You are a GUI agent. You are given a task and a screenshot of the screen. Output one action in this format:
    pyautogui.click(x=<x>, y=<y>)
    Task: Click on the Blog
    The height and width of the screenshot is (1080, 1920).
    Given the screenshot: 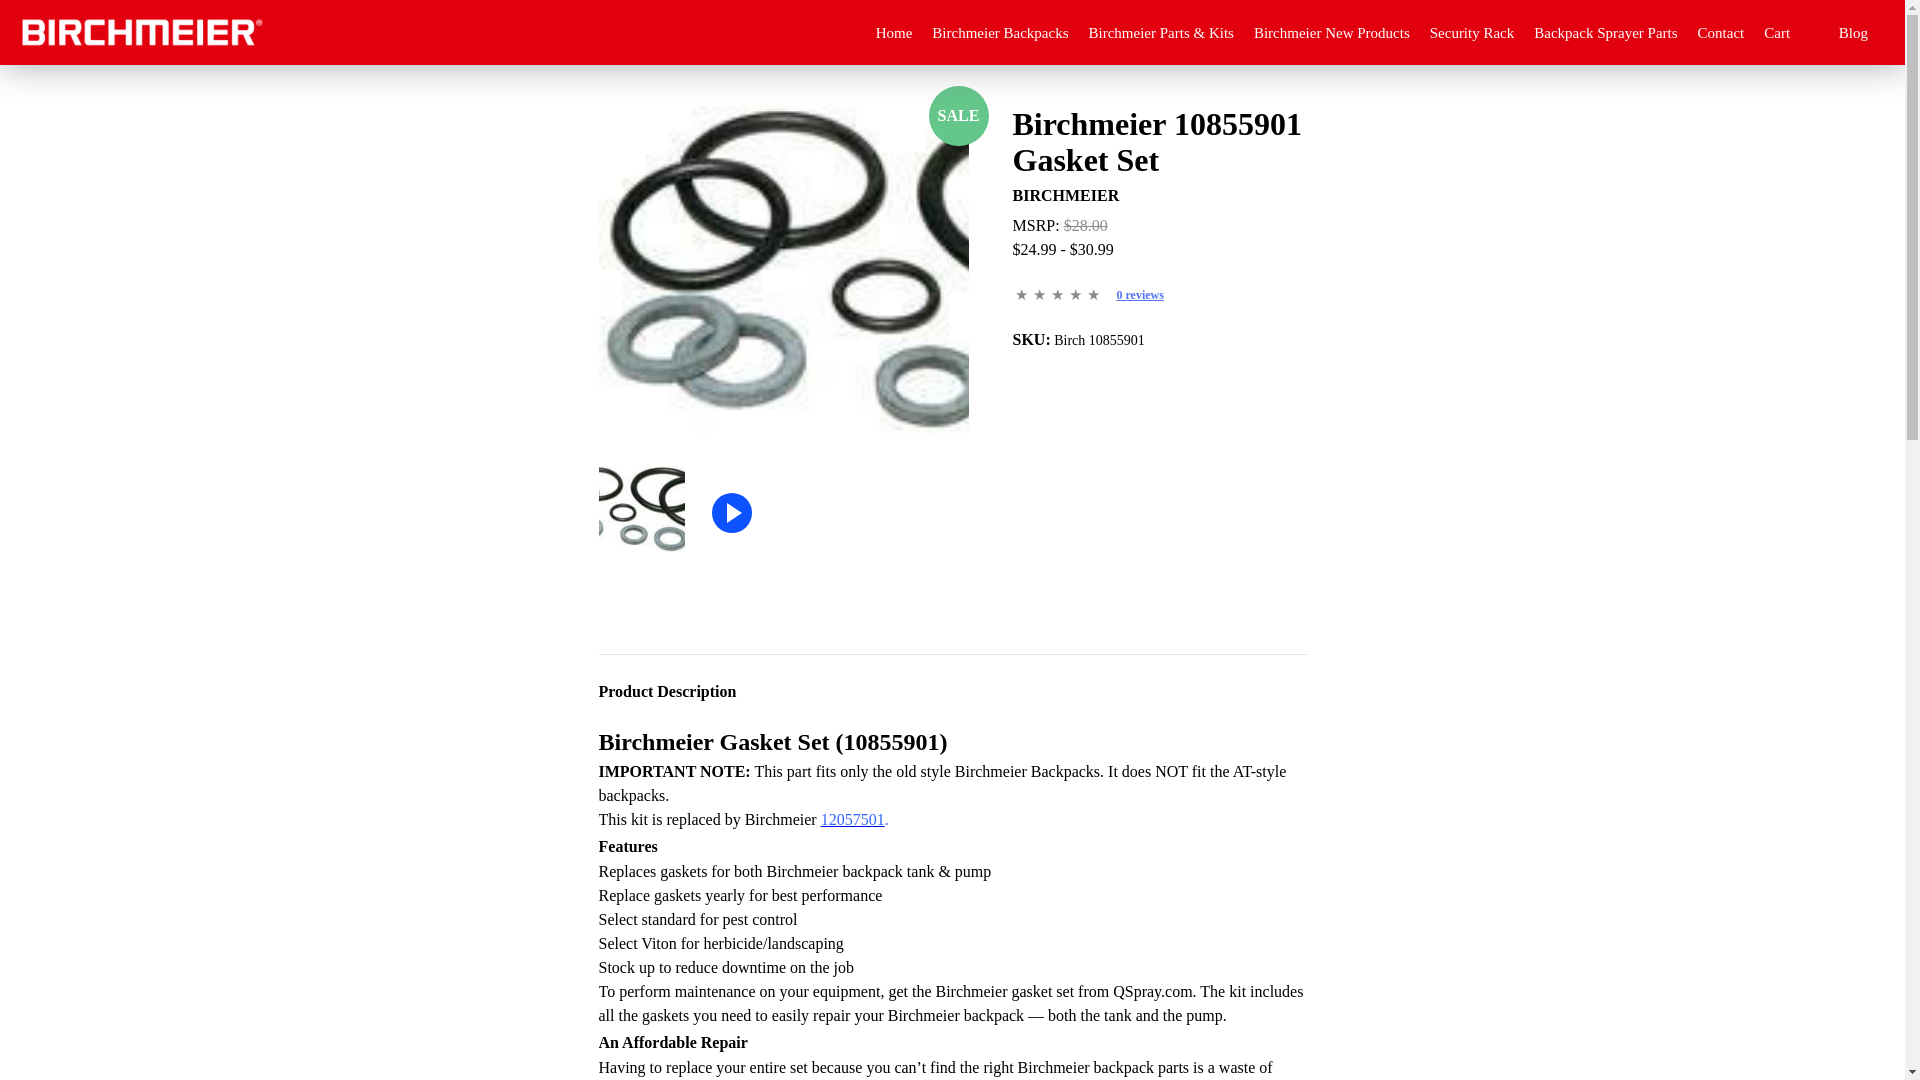 What is the action you would take?
    pyautogui.click(x=1854, y=32)
    